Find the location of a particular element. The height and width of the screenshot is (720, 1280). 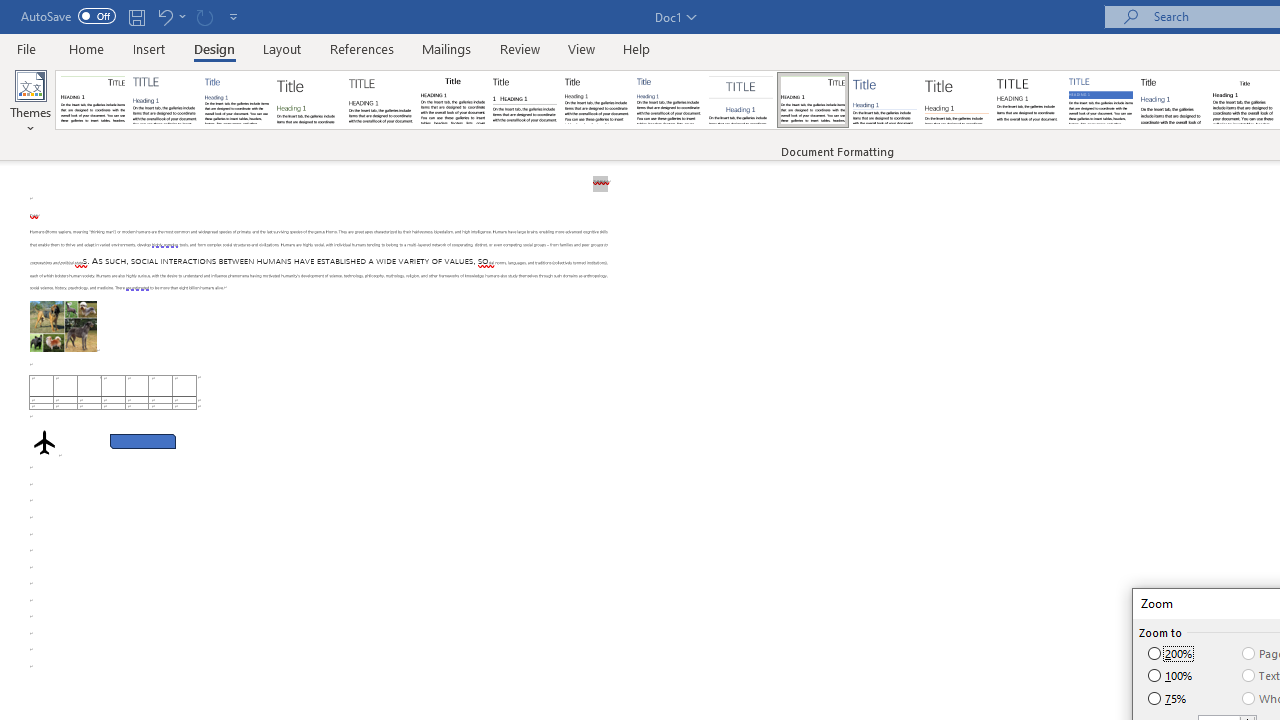

Undo Apply Quick Style Set is located at coordinates (170, 16).